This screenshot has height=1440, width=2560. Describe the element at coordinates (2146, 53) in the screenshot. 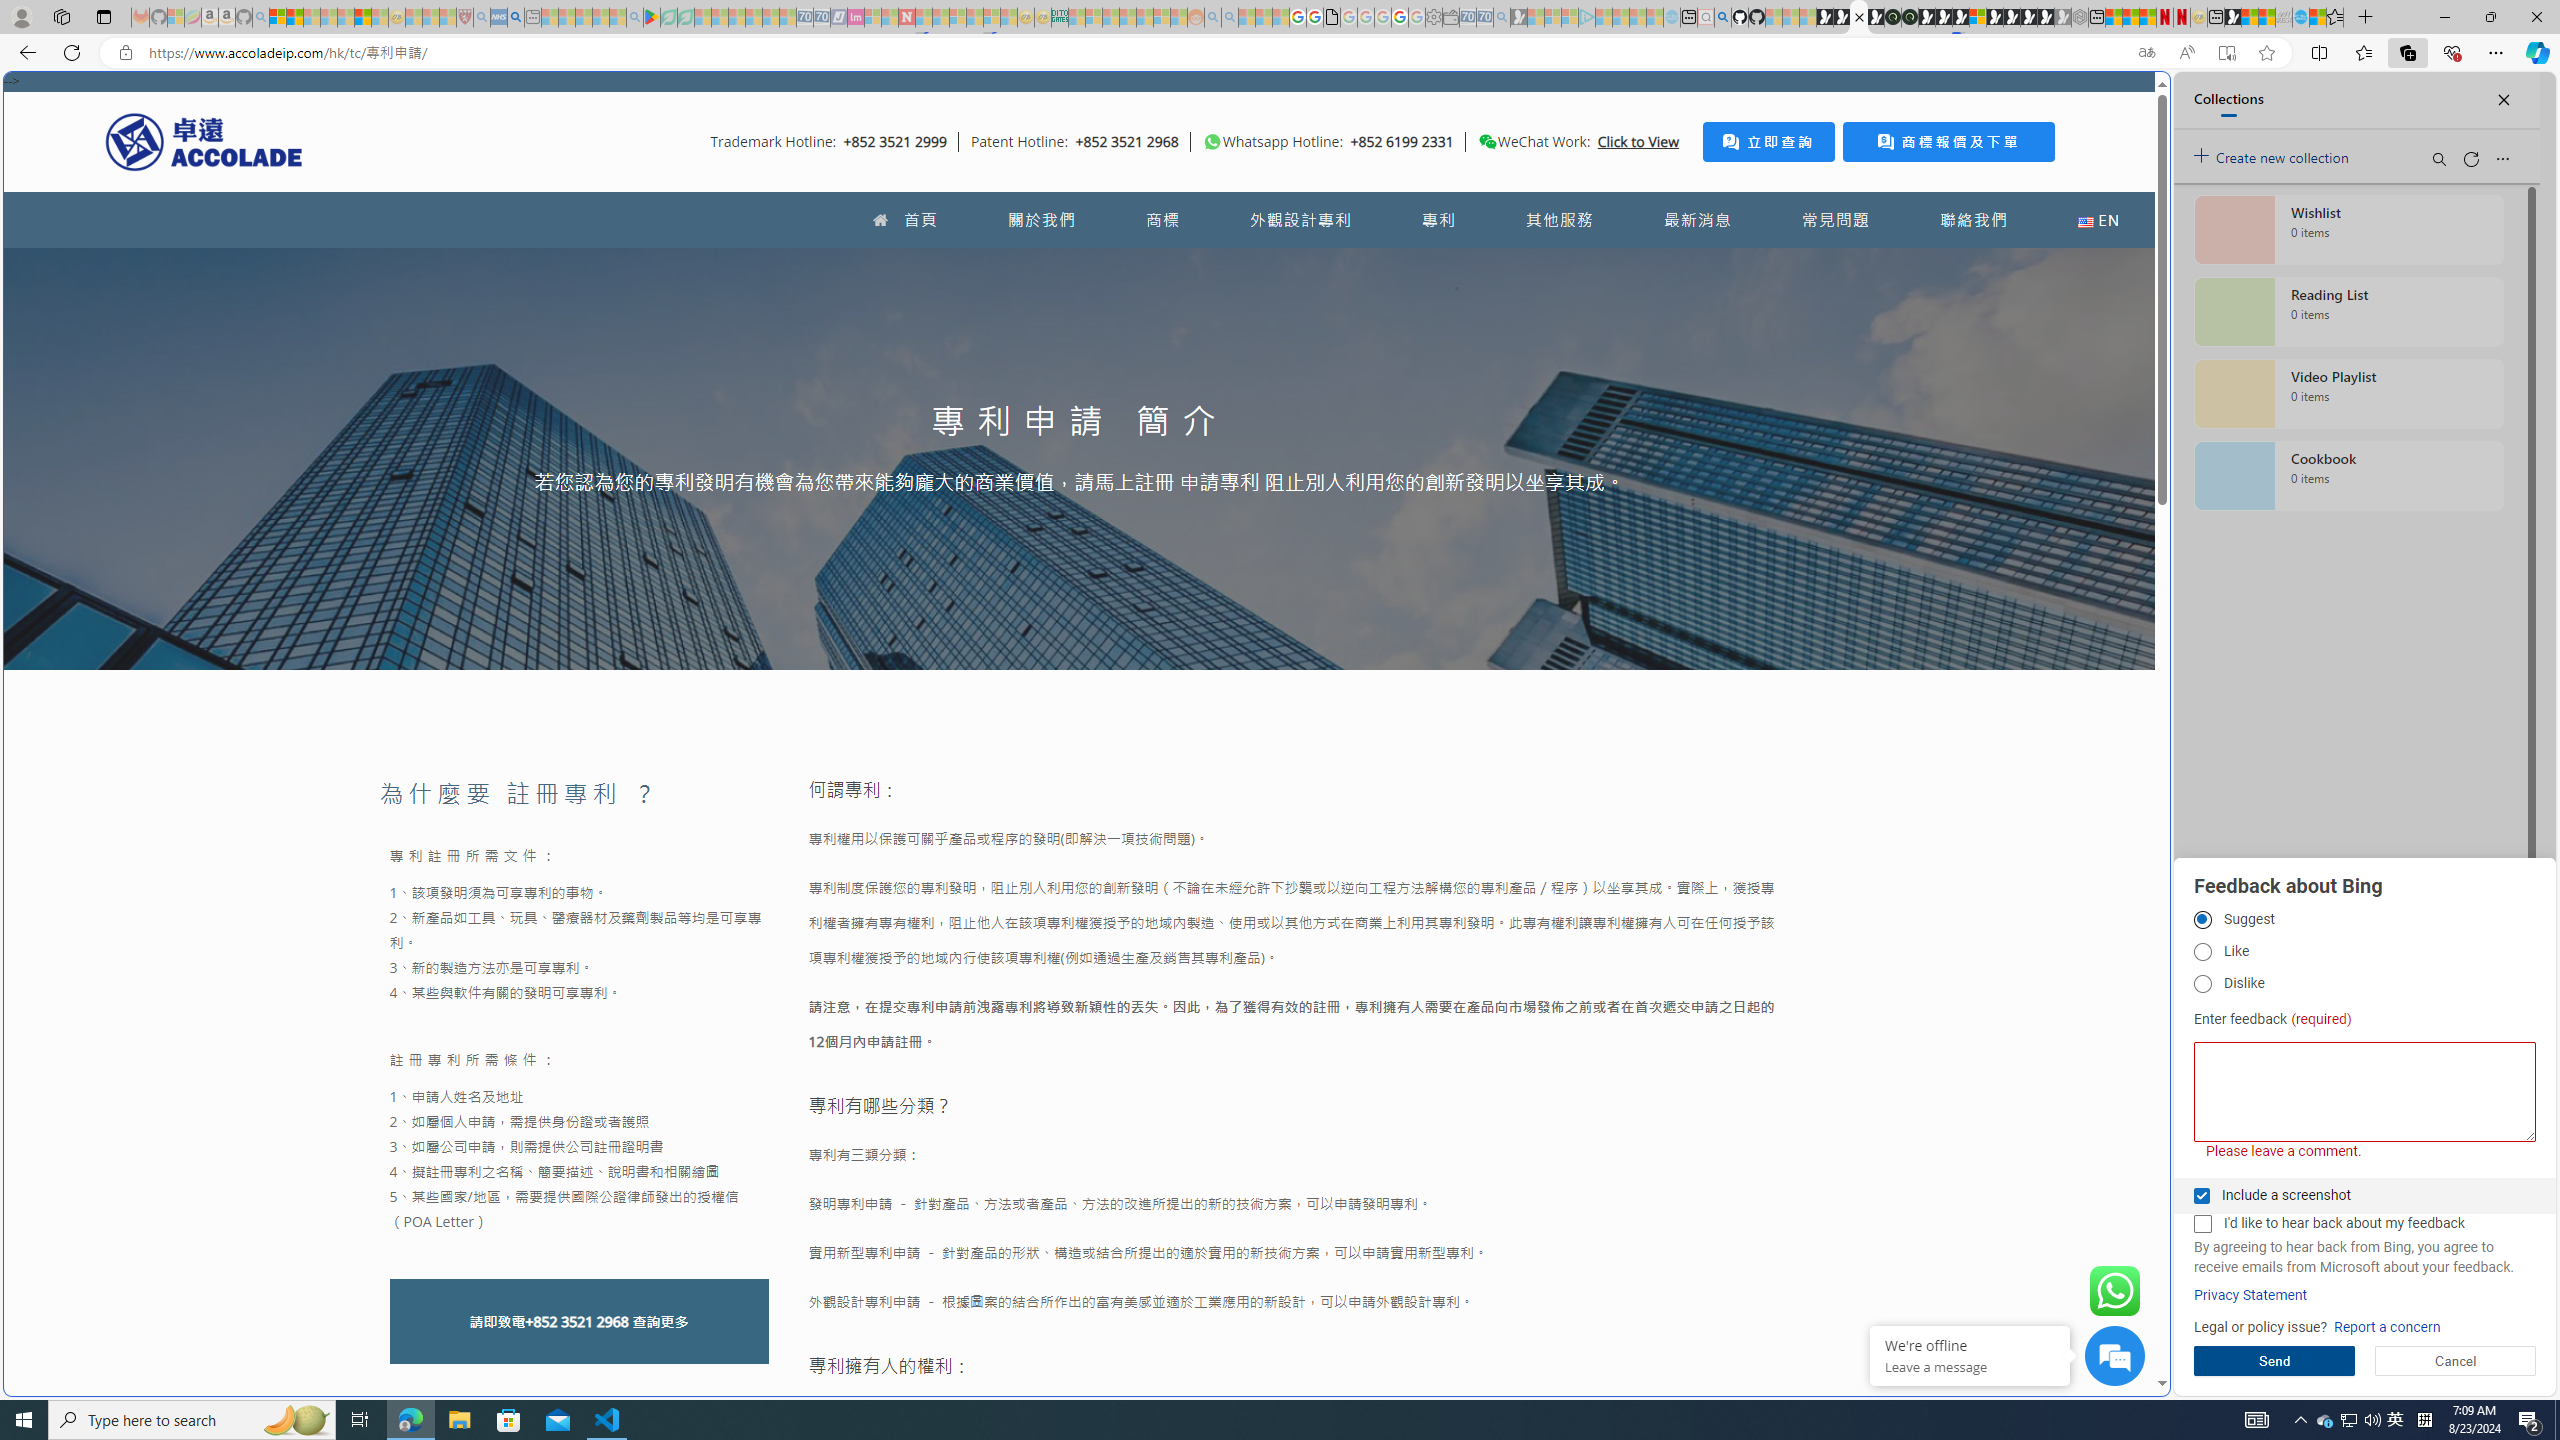

I see `Show translate options` at that location.